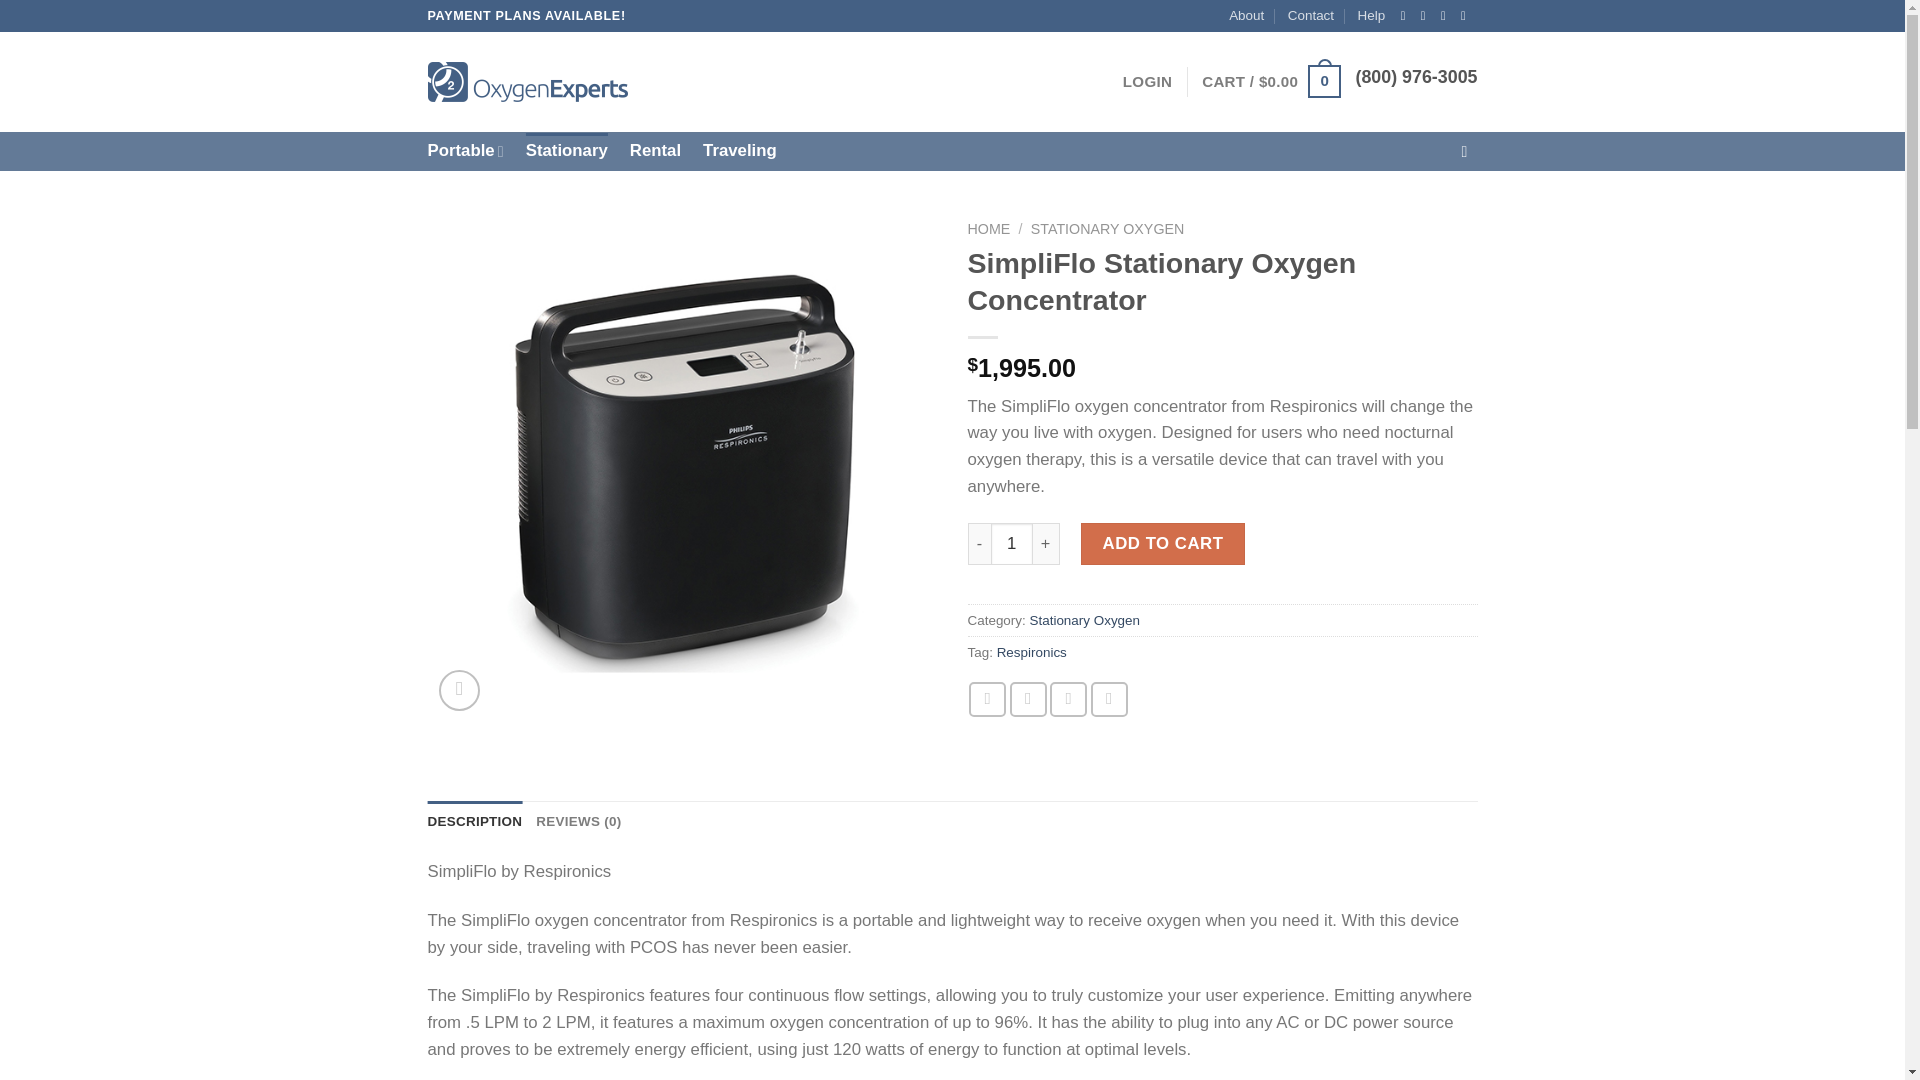  I want to click on Stationary Oxygen, so click(1084, 620).